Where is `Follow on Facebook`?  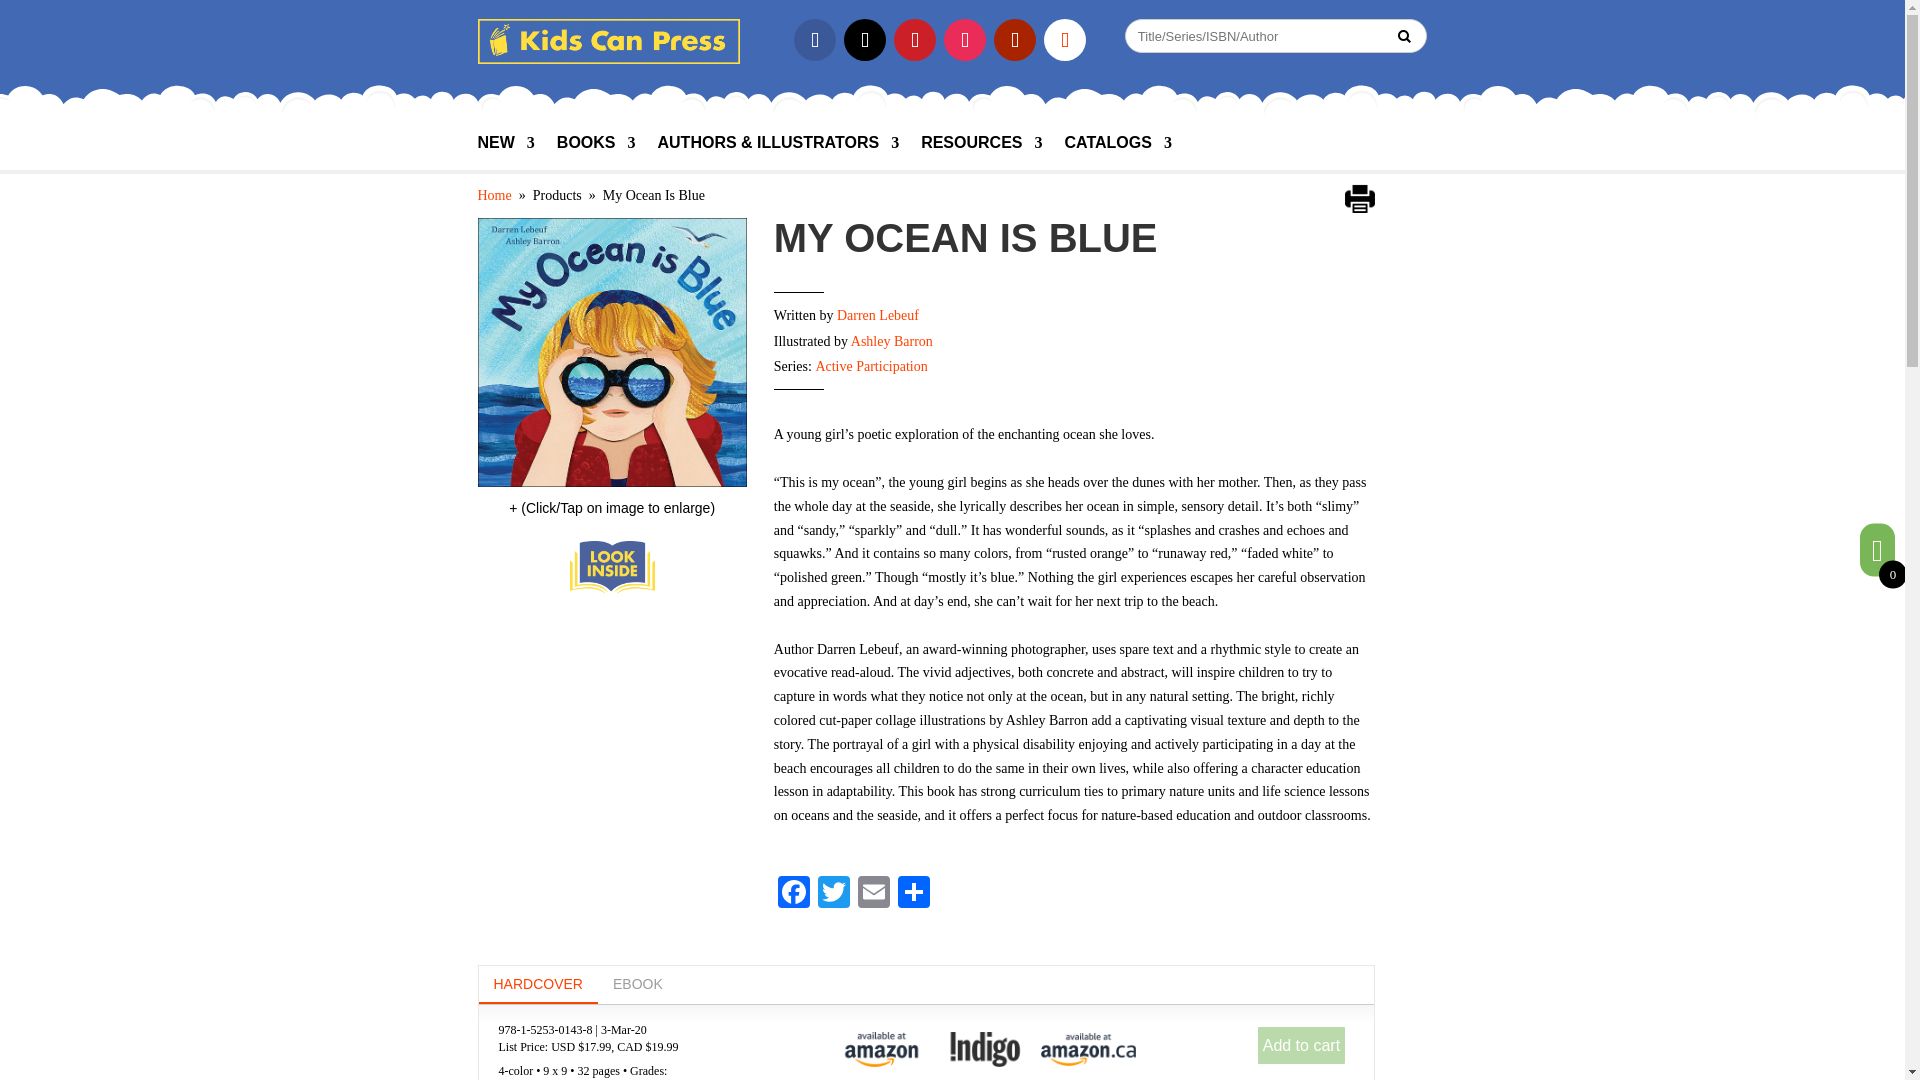
Follow on Facebook is located at coordinates (814, 40).